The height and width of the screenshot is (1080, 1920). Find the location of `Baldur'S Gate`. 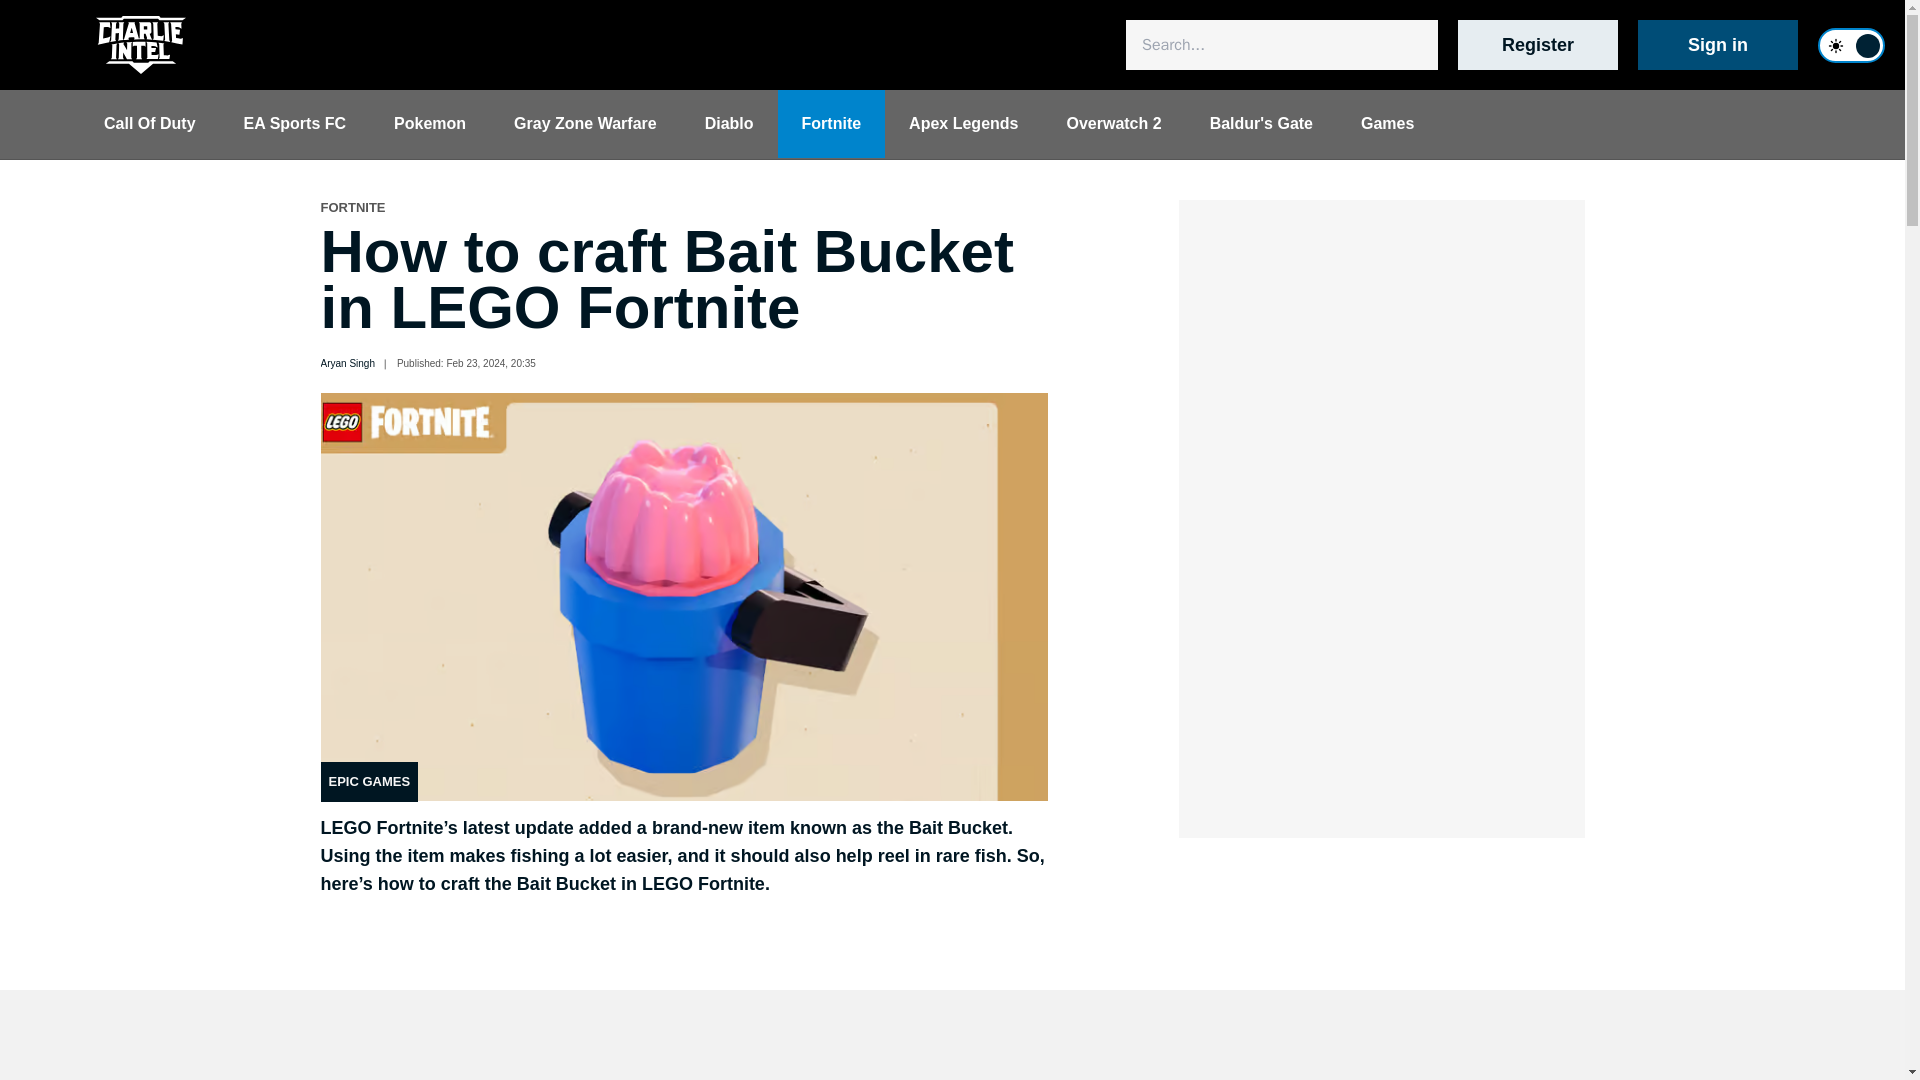

Baldur'S Gate is located at coordinates (1261, 123).